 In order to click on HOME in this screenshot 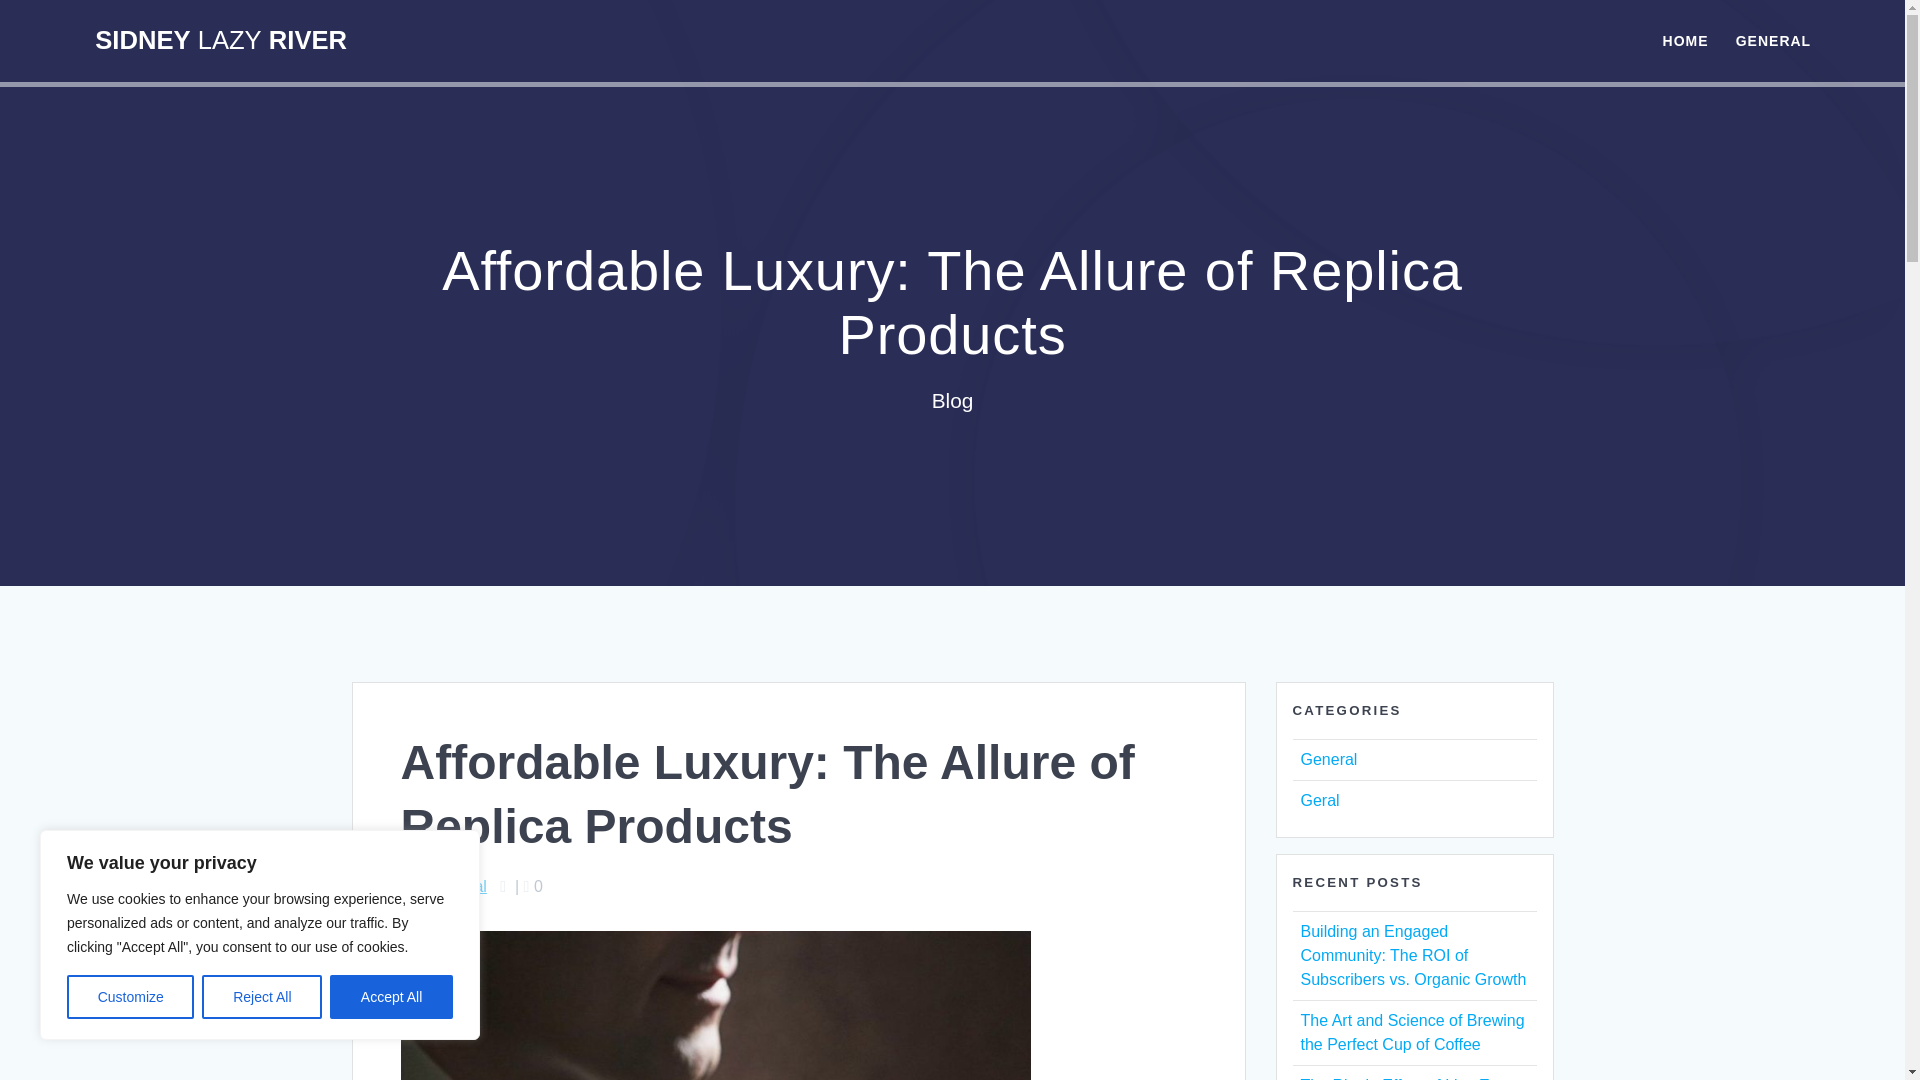, I will do `click(1685, 40)`.